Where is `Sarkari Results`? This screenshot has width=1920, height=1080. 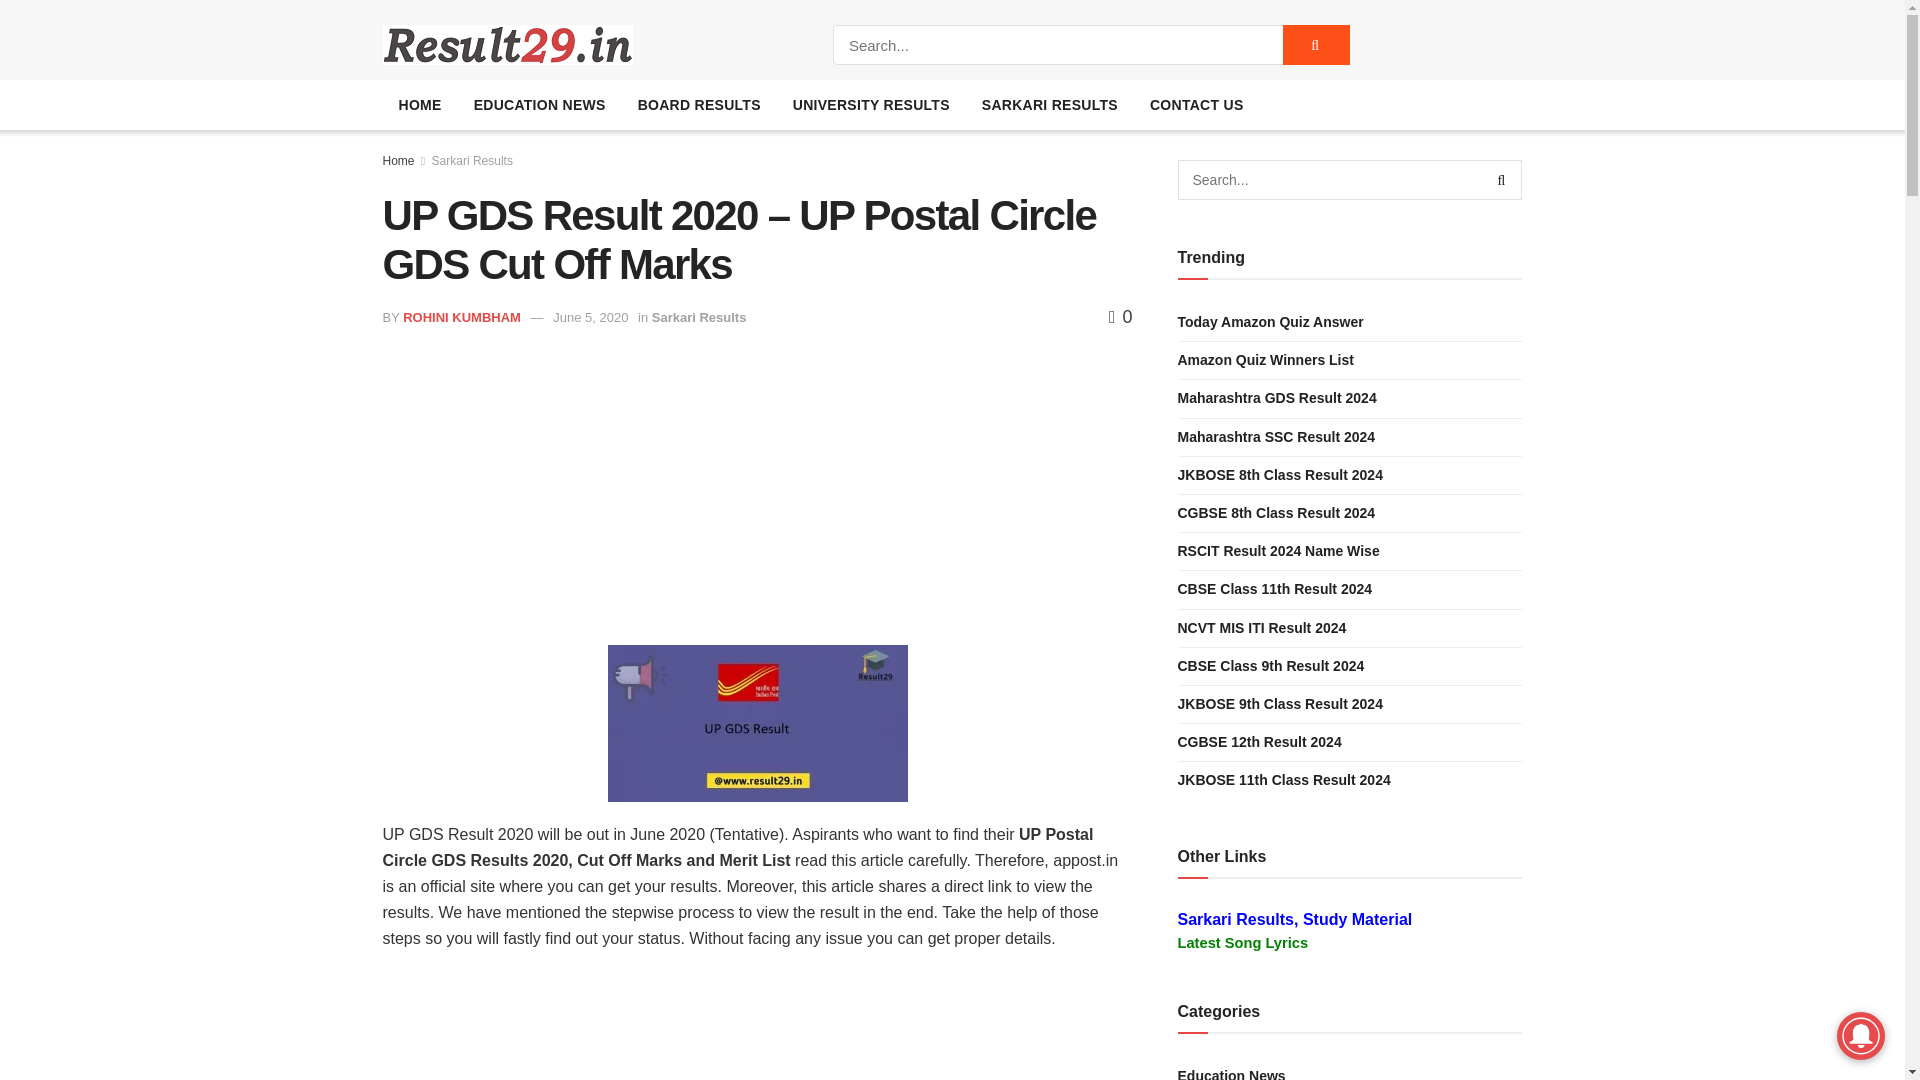 Sarkari Results is located at coordinates (472, 161).